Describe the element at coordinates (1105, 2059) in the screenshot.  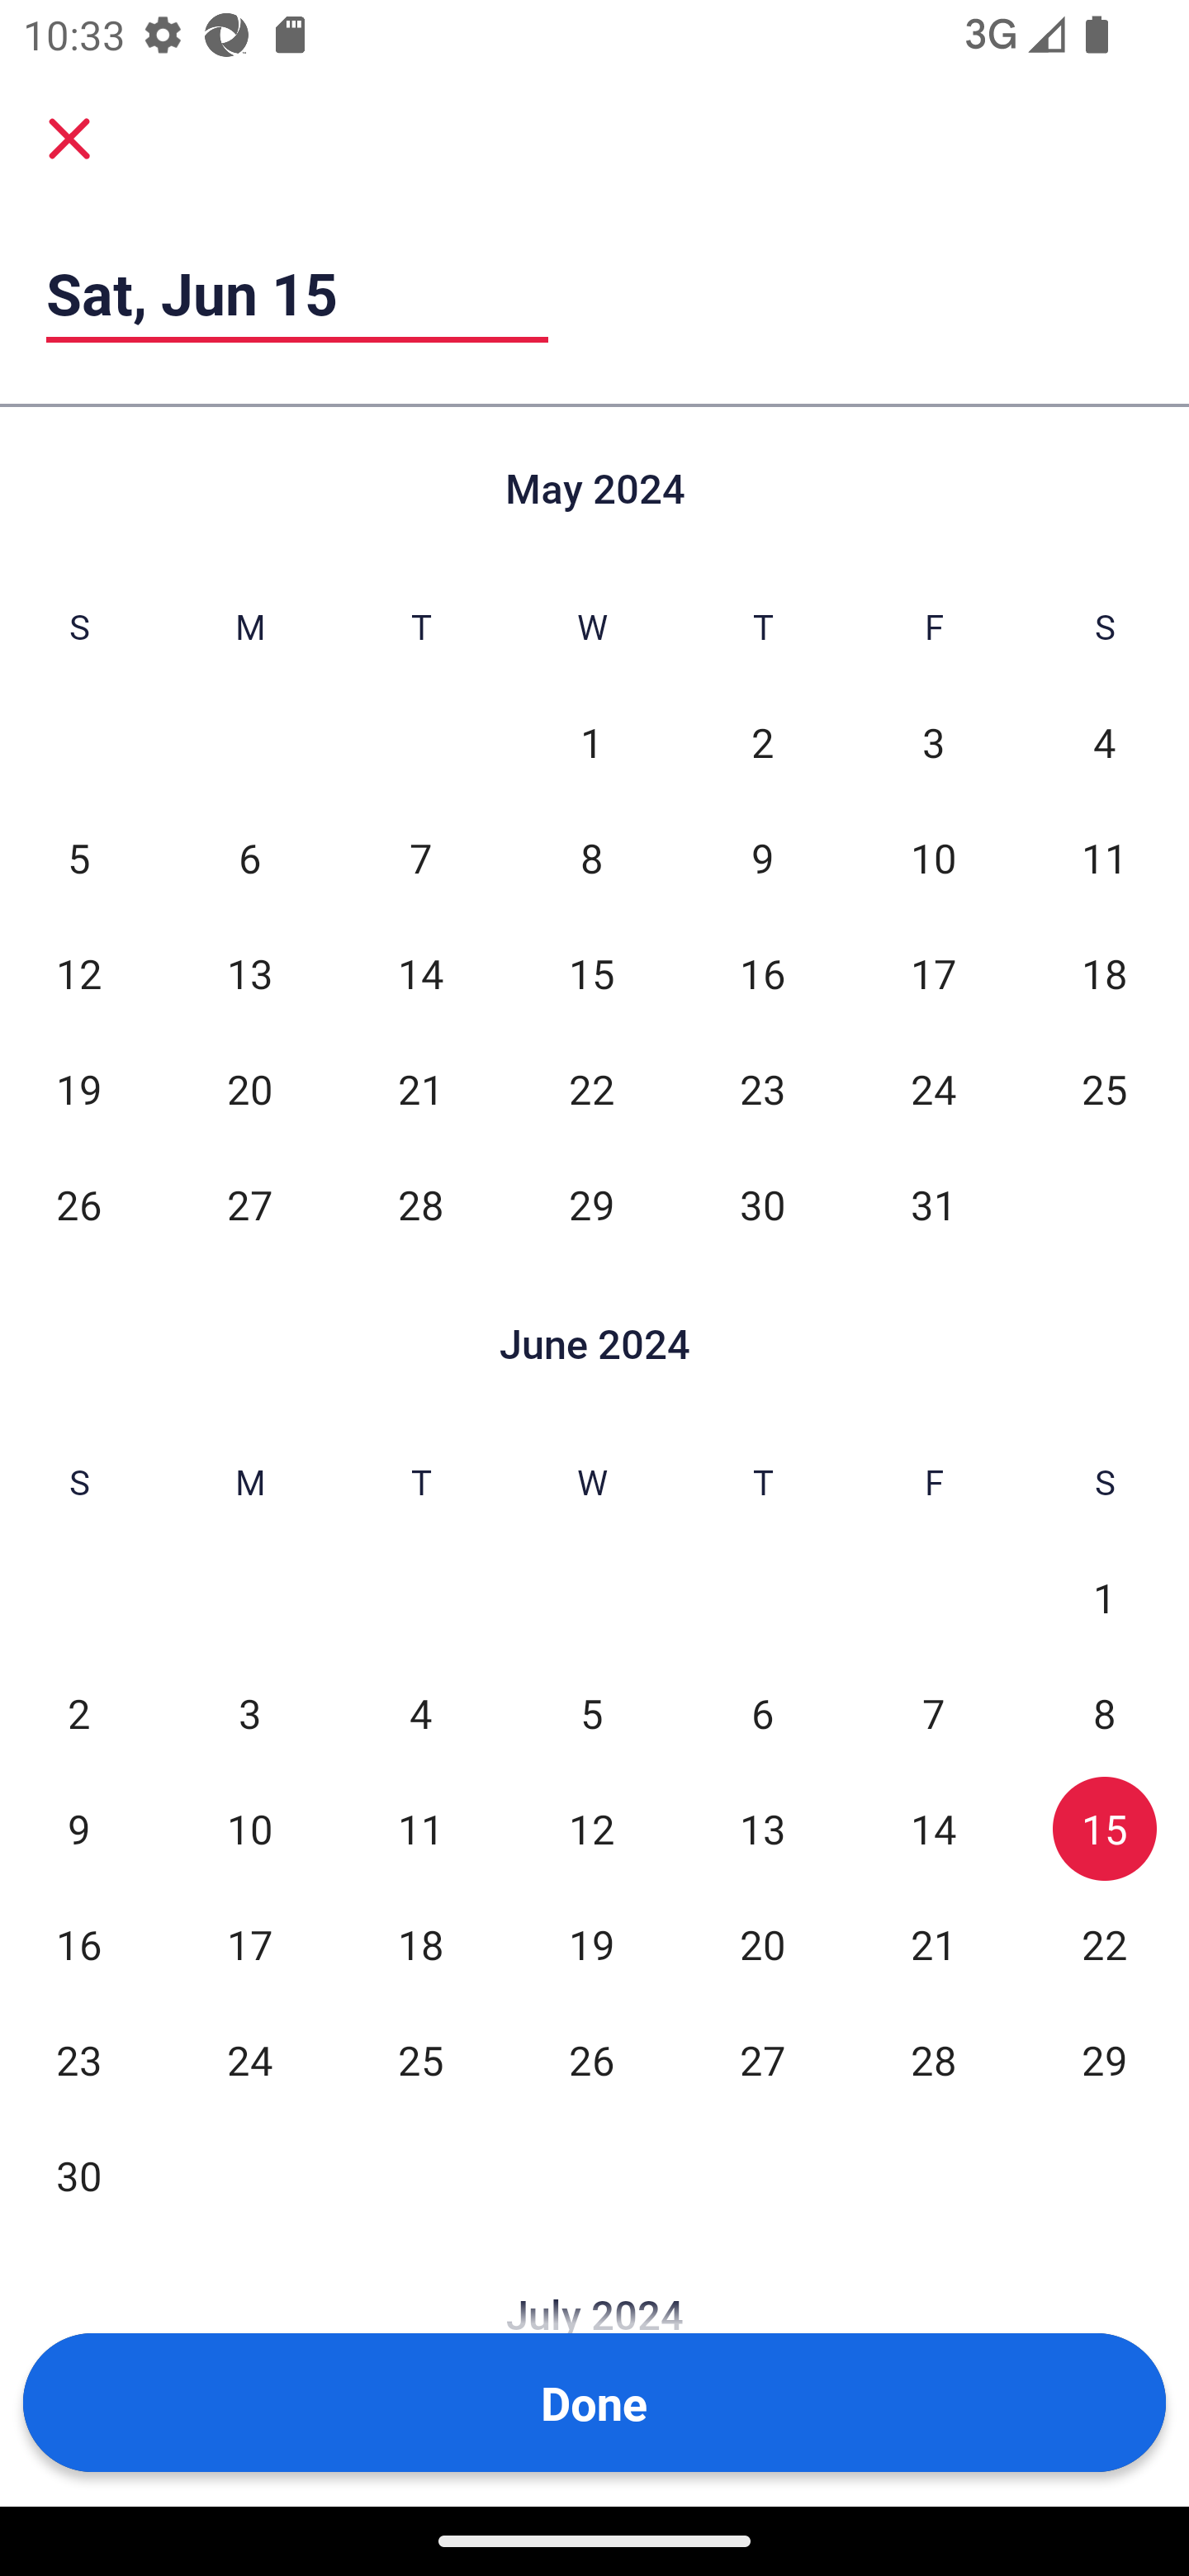
I see `29 Sat, Jun 29, Not Selected` at that location.